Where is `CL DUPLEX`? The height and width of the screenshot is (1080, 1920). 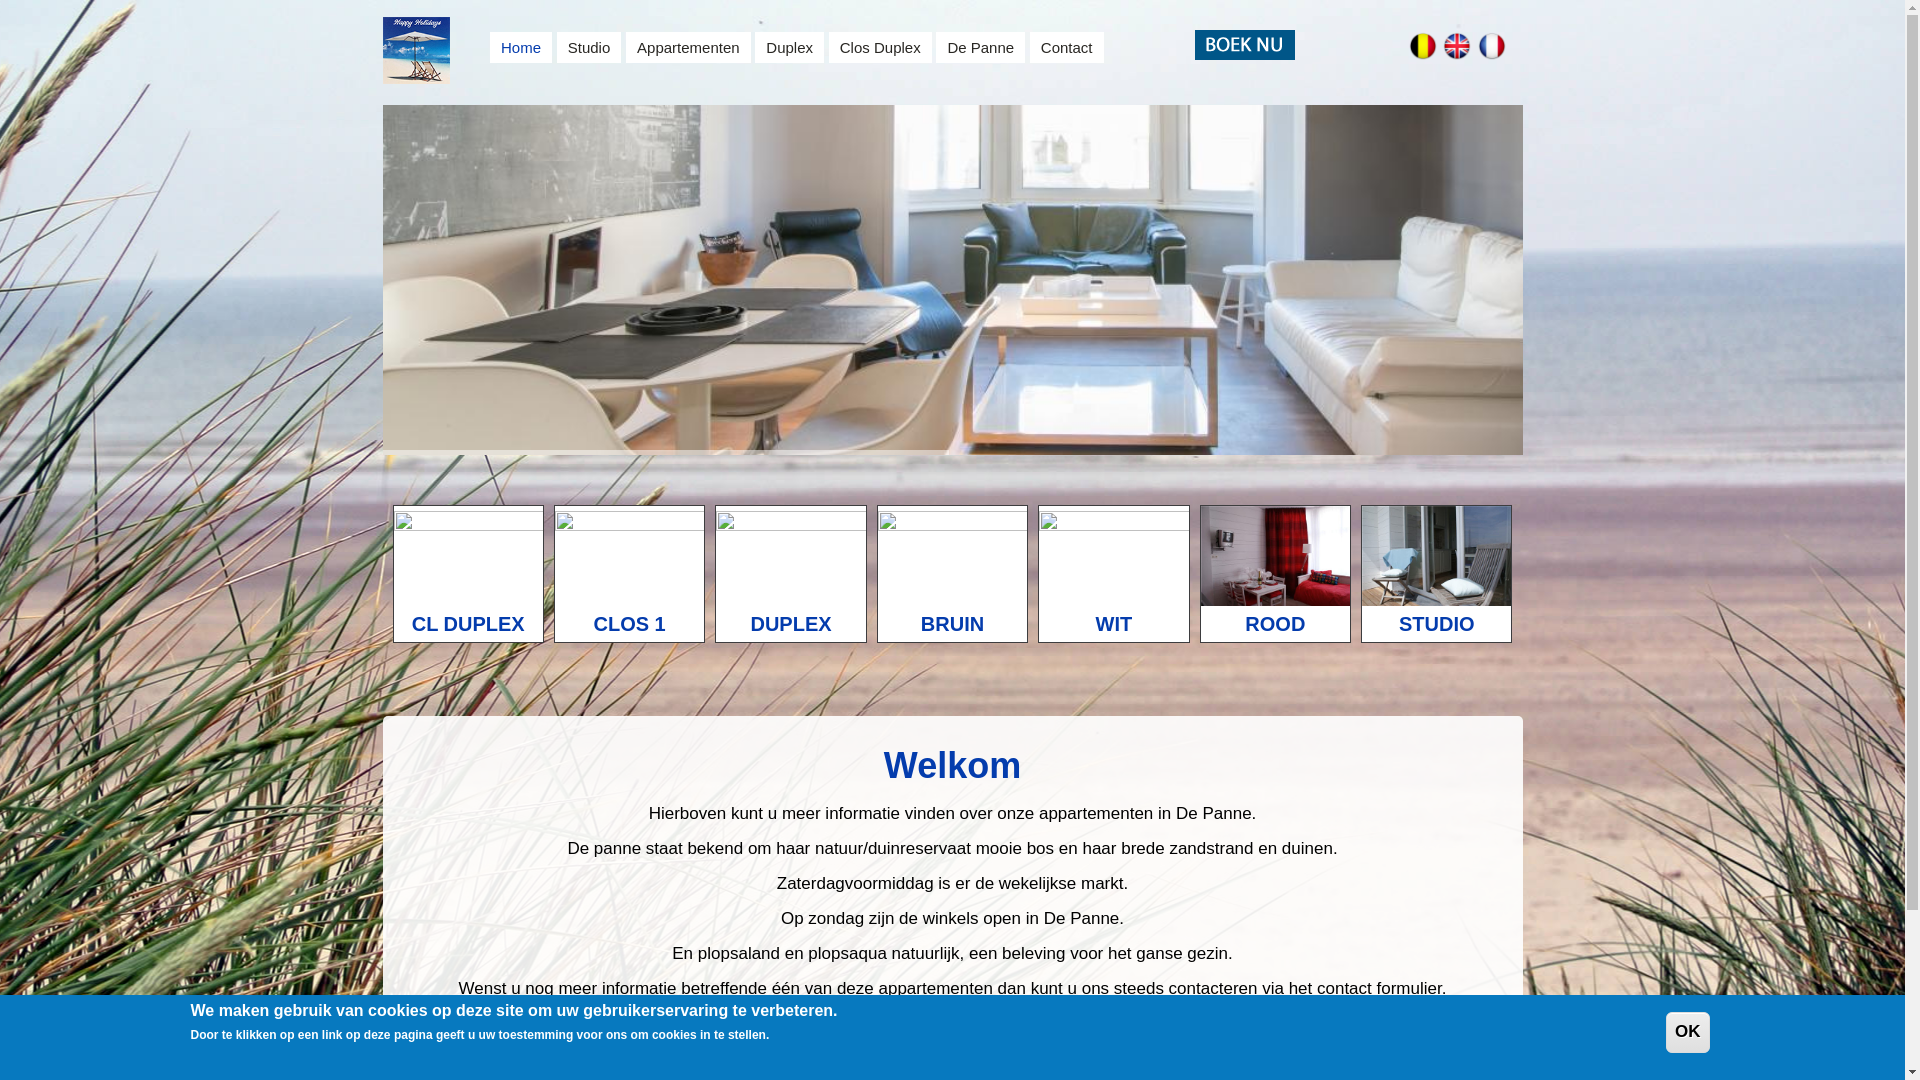
CL DUPLEX is located at coordinates (468, 574).